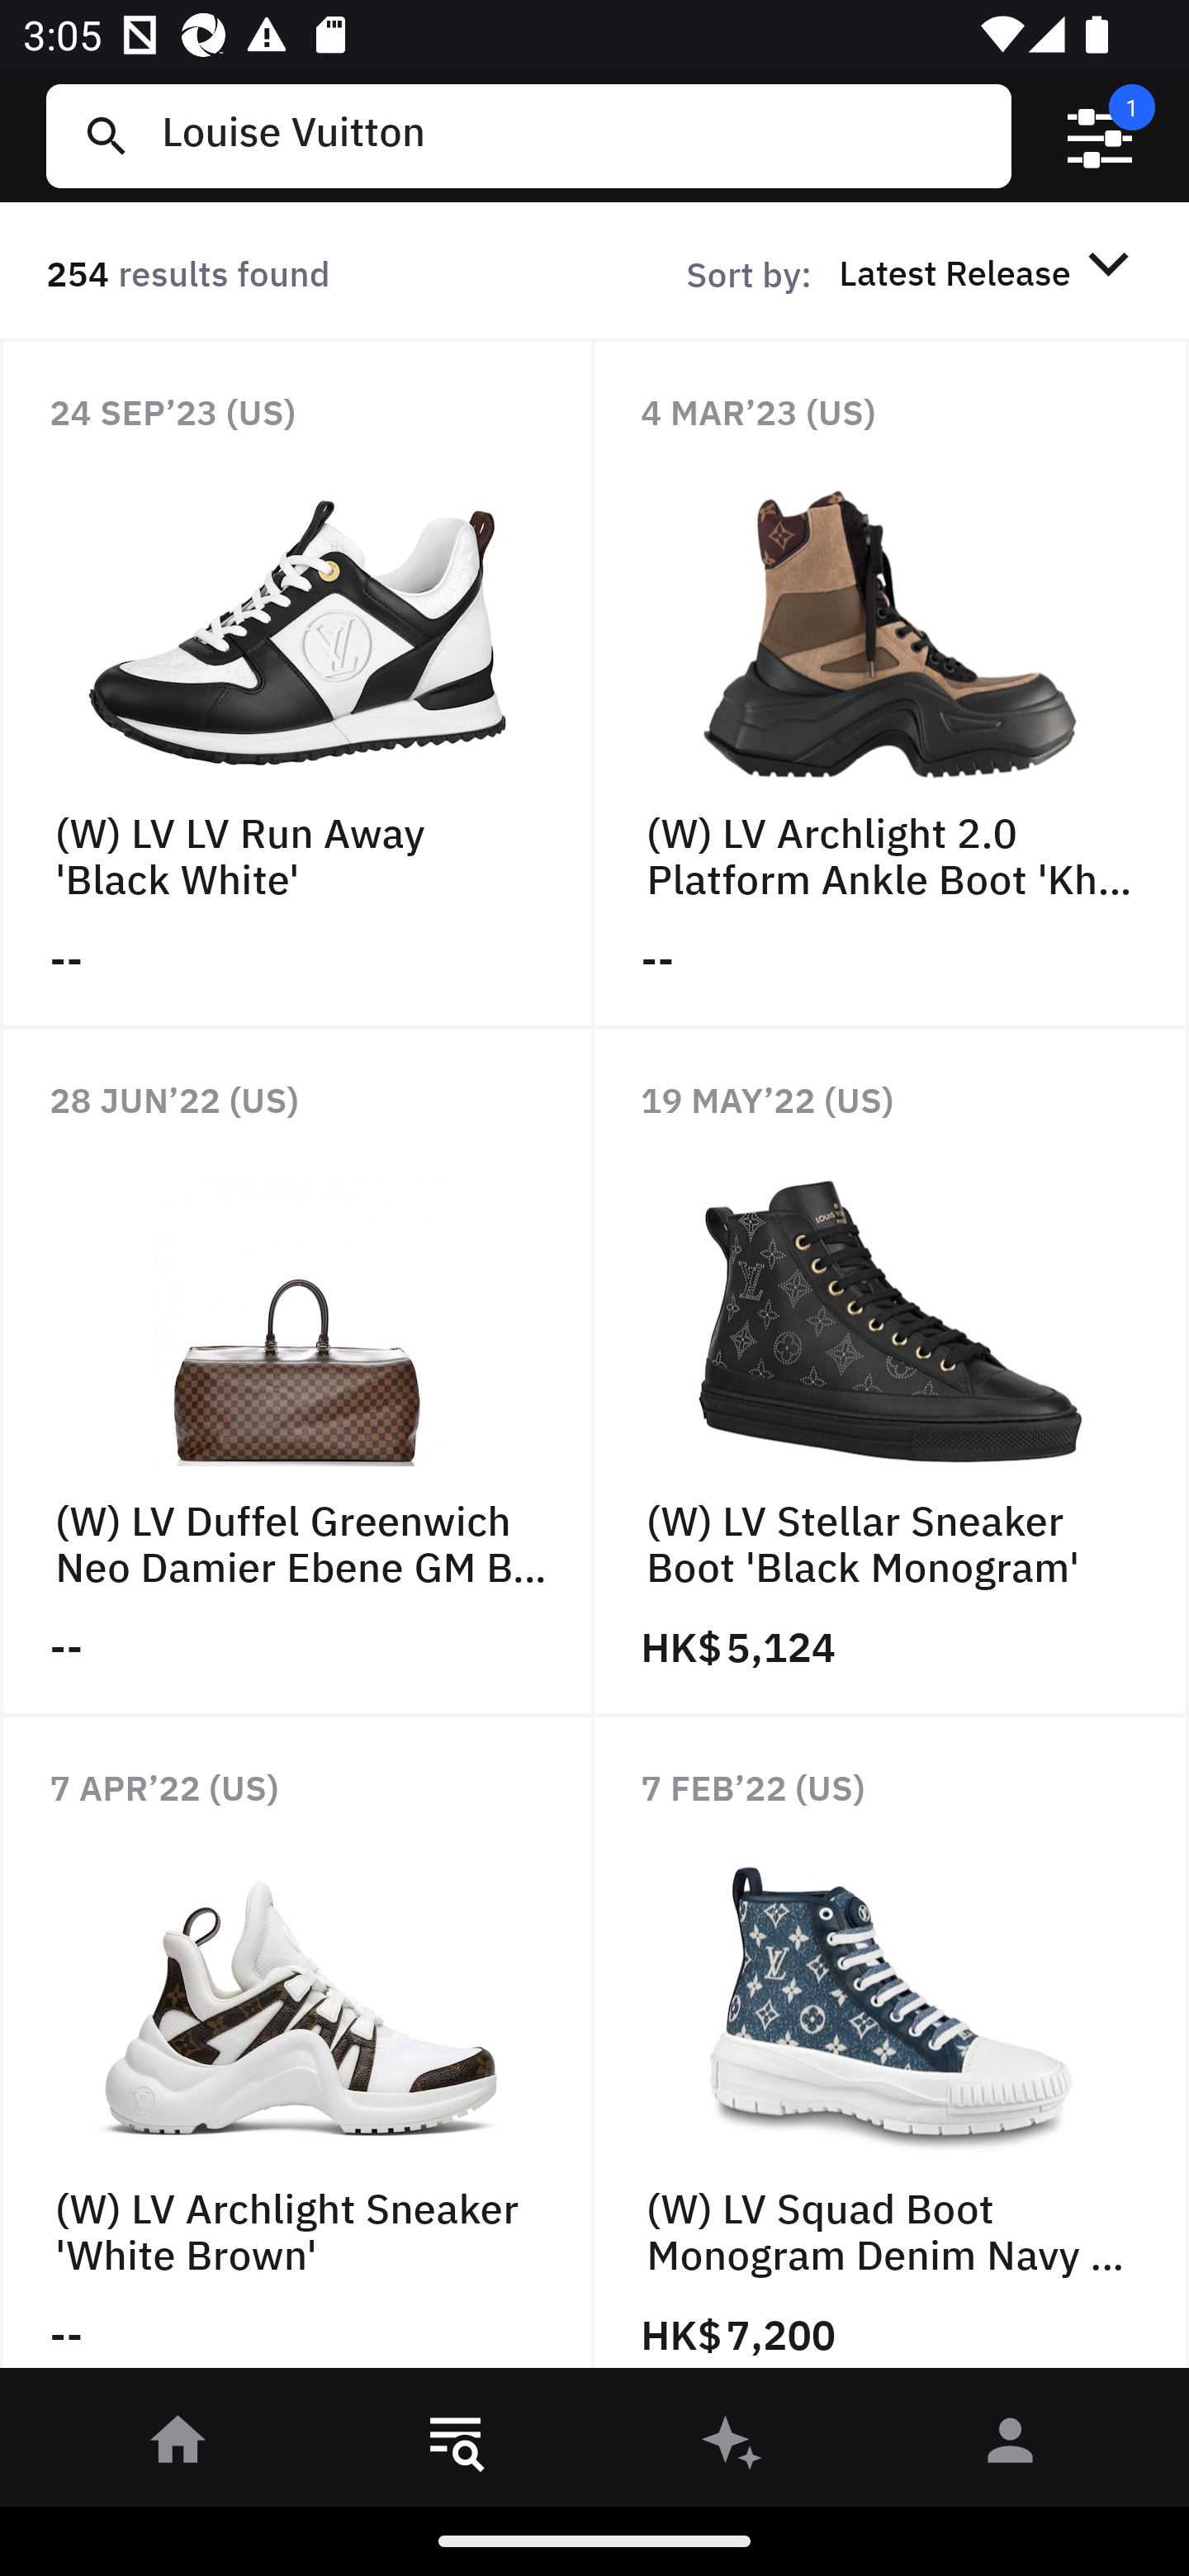 The image size is (1189, 2576). Describe the element at coordinates (989, 272) in the screenshot. I see `Latest Release ` at that location.